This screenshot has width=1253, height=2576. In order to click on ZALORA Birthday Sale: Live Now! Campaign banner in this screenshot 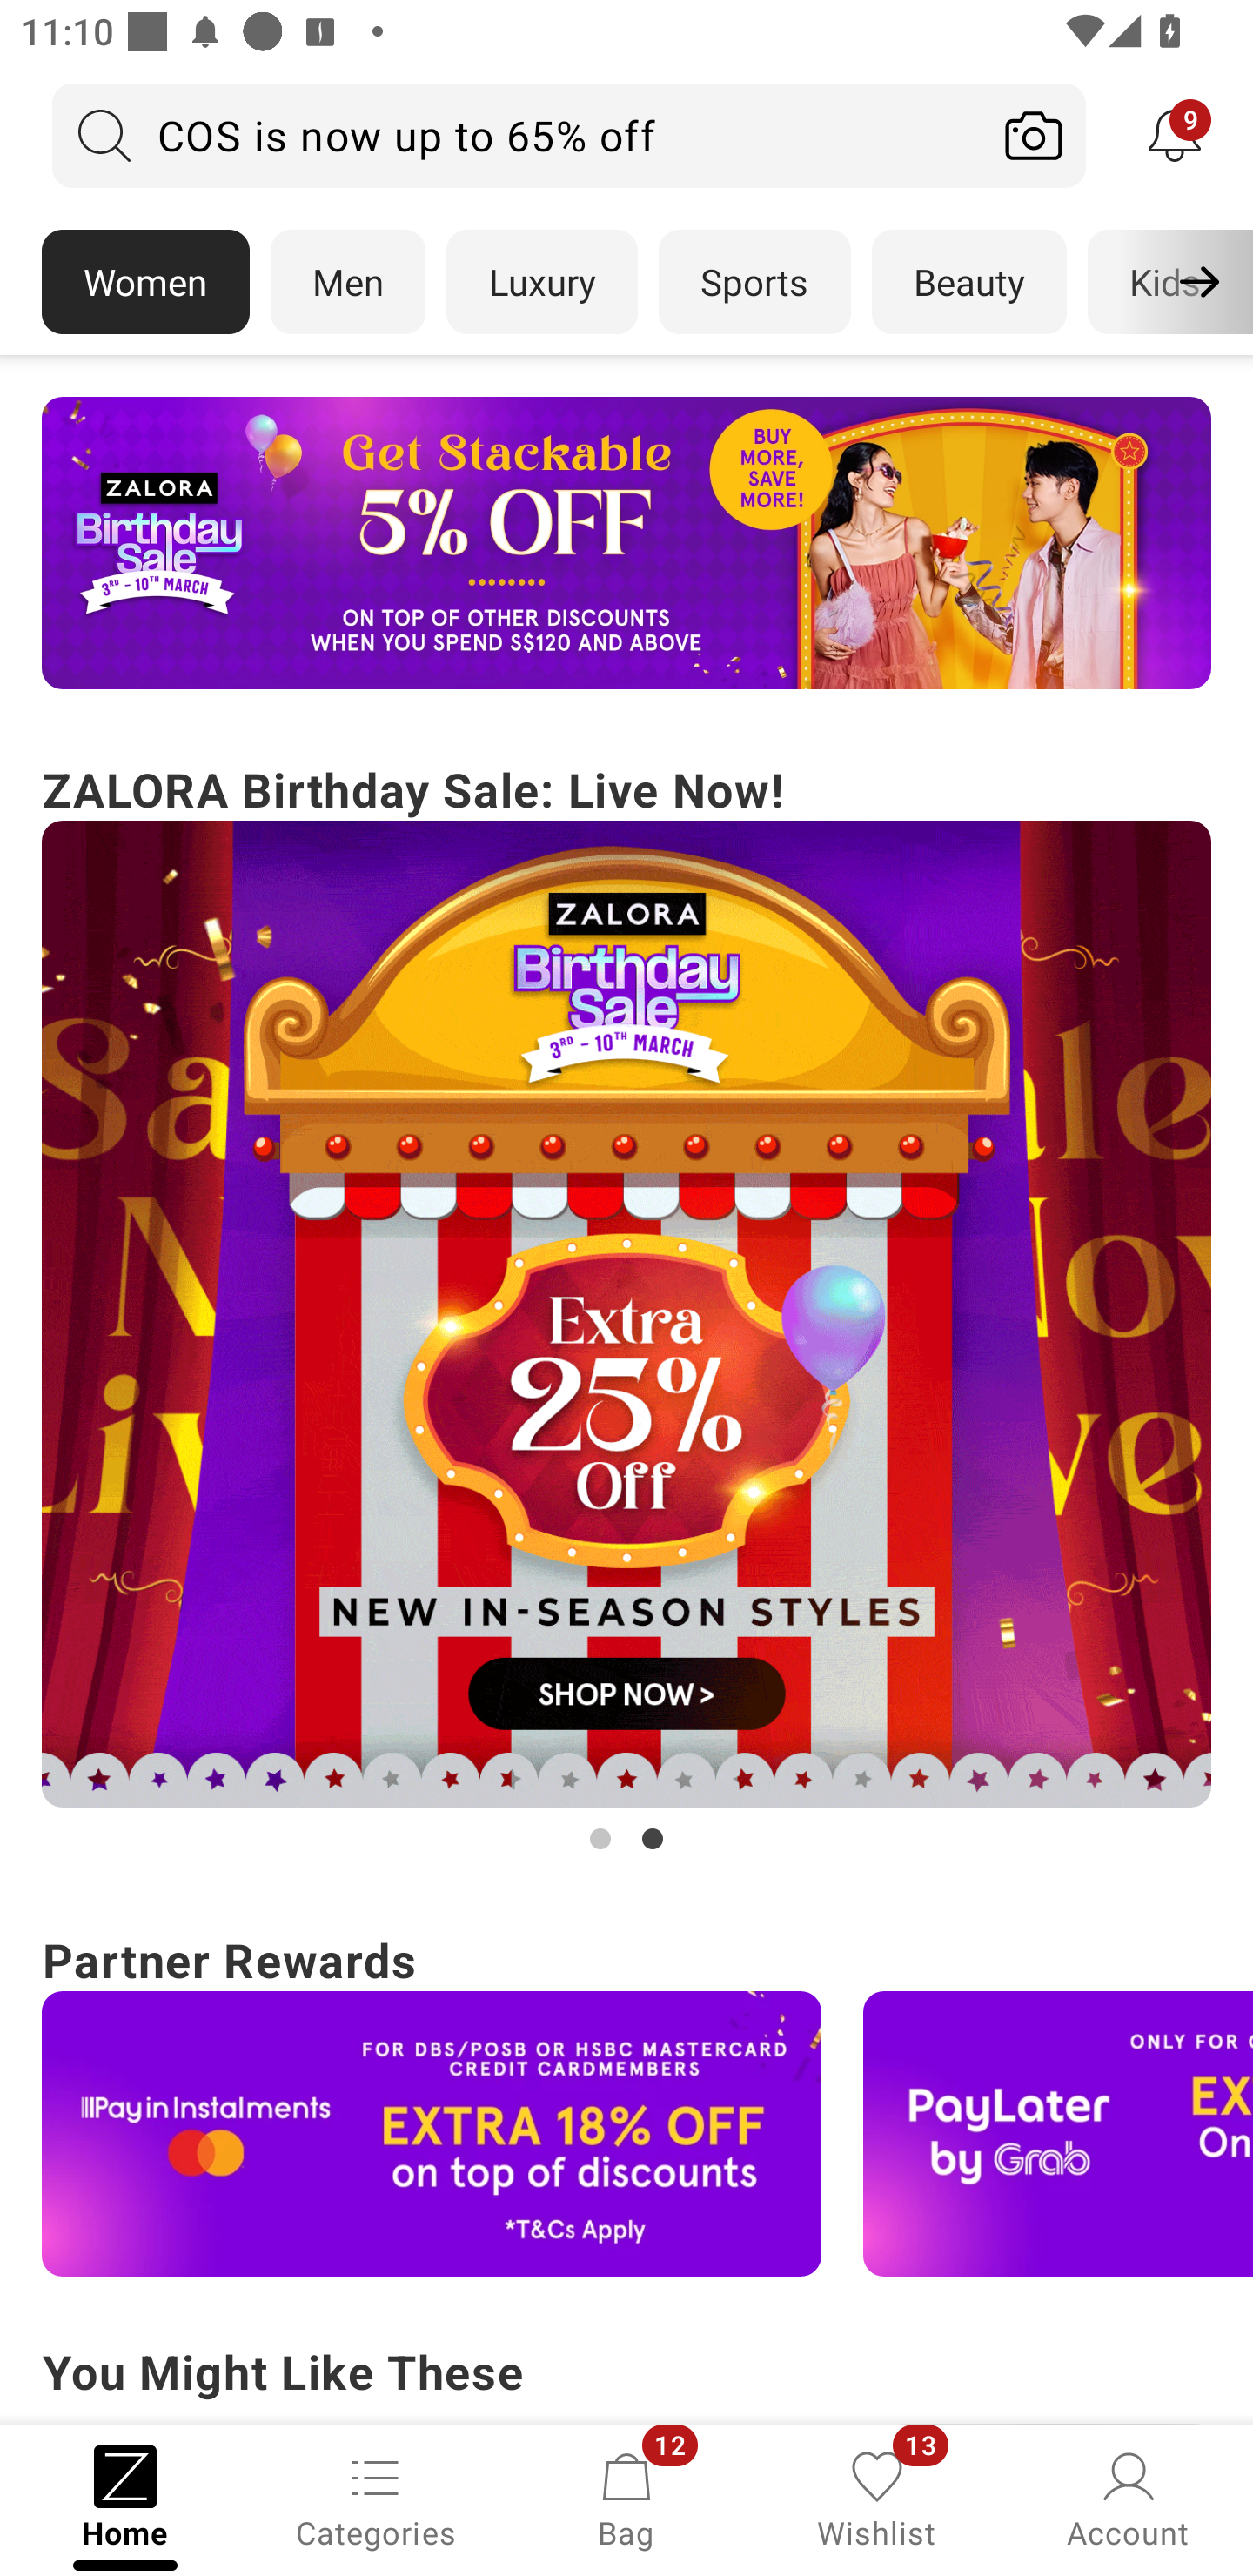, I will do `click(626, 1305)`.